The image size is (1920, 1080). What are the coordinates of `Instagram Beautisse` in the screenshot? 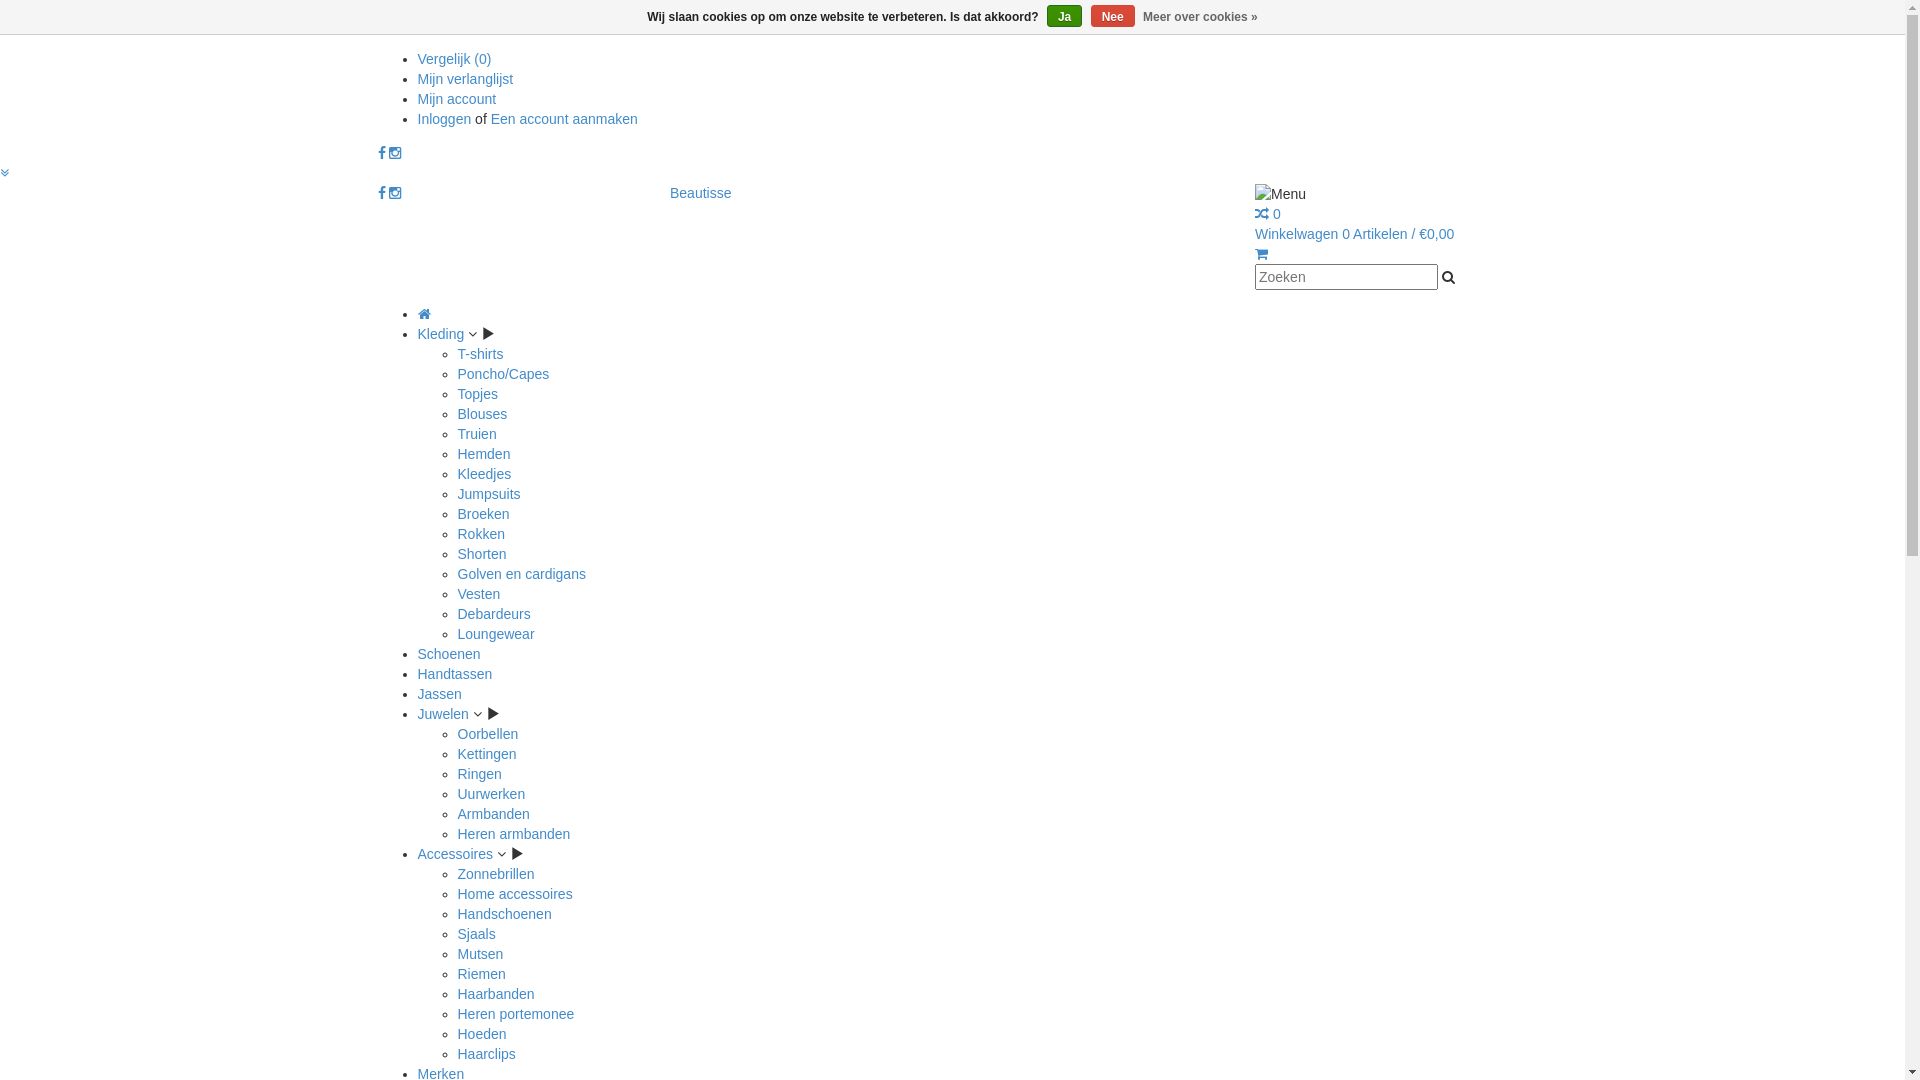 It's located at (395, 153).